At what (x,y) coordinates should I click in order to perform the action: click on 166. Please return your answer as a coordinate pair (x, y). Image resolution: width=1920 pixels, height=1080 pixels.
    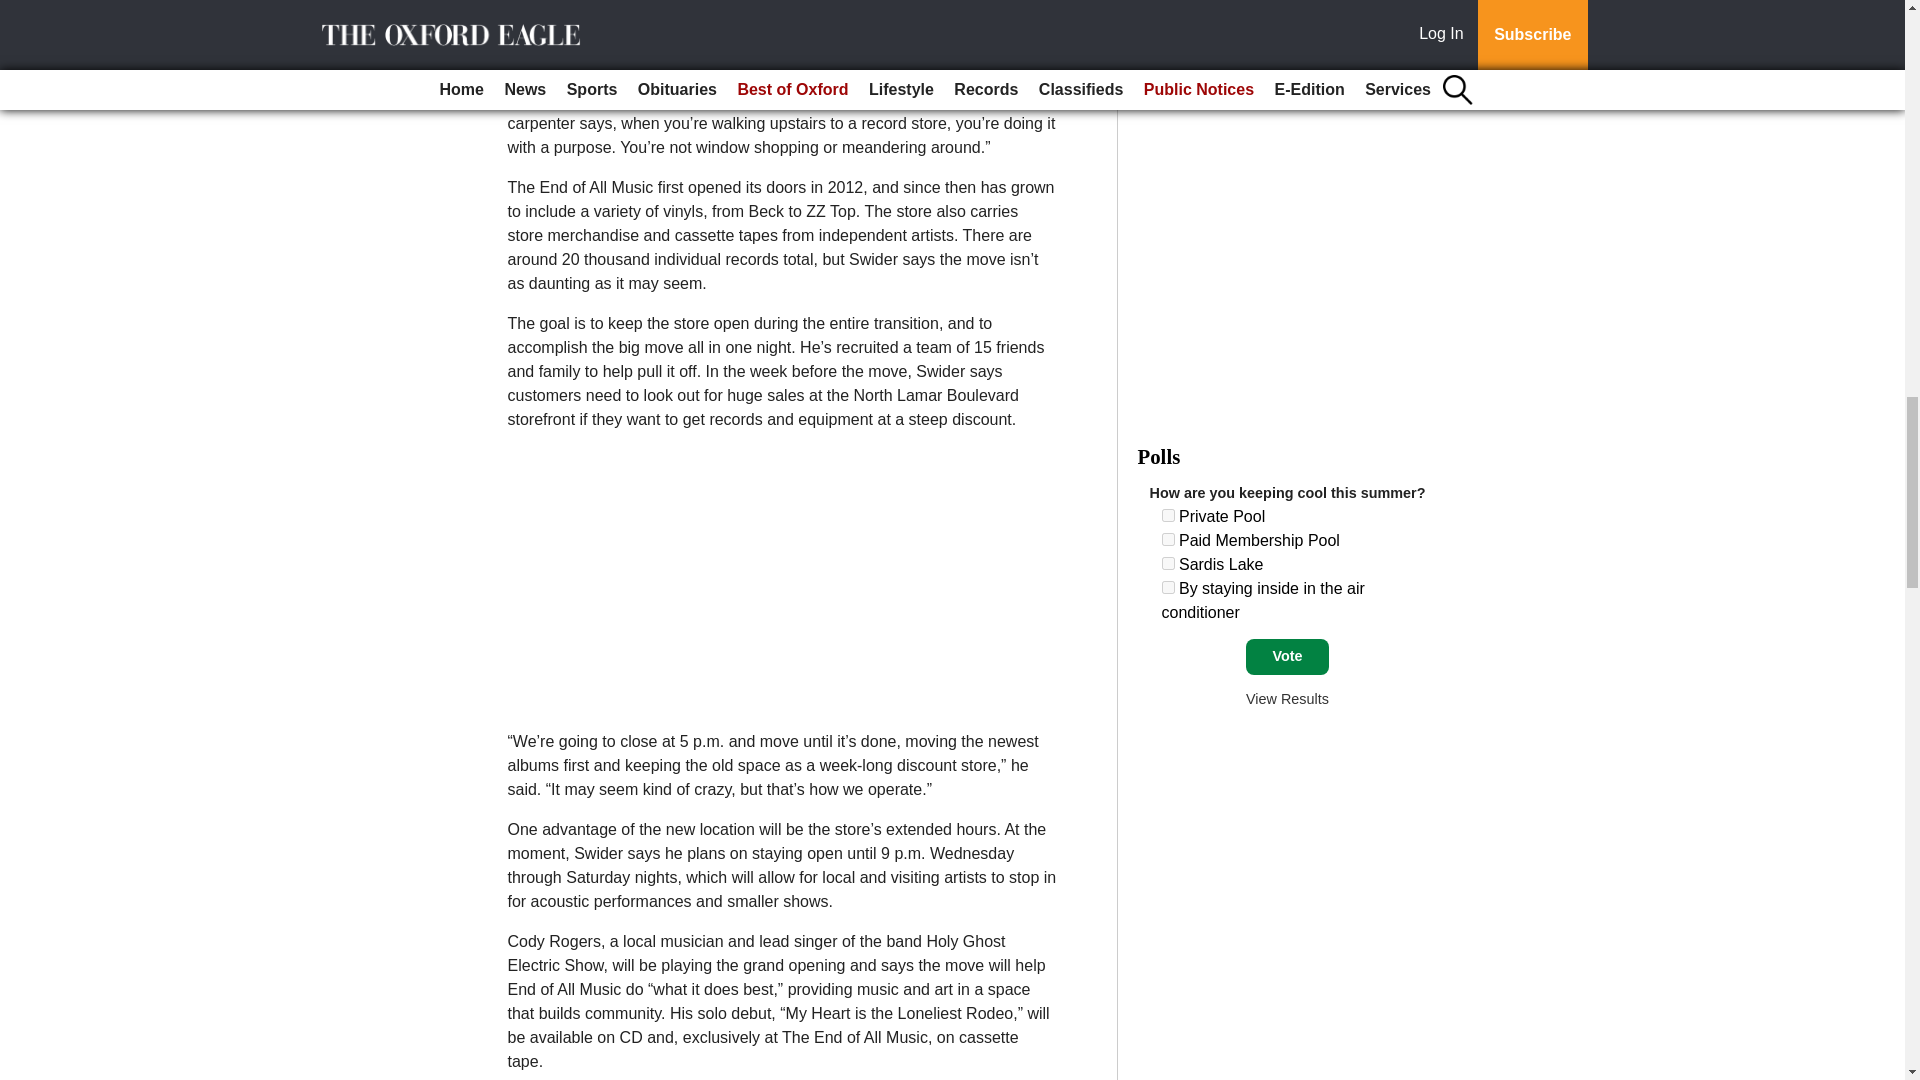
    Looking at the image, I should click on (1168, 564).